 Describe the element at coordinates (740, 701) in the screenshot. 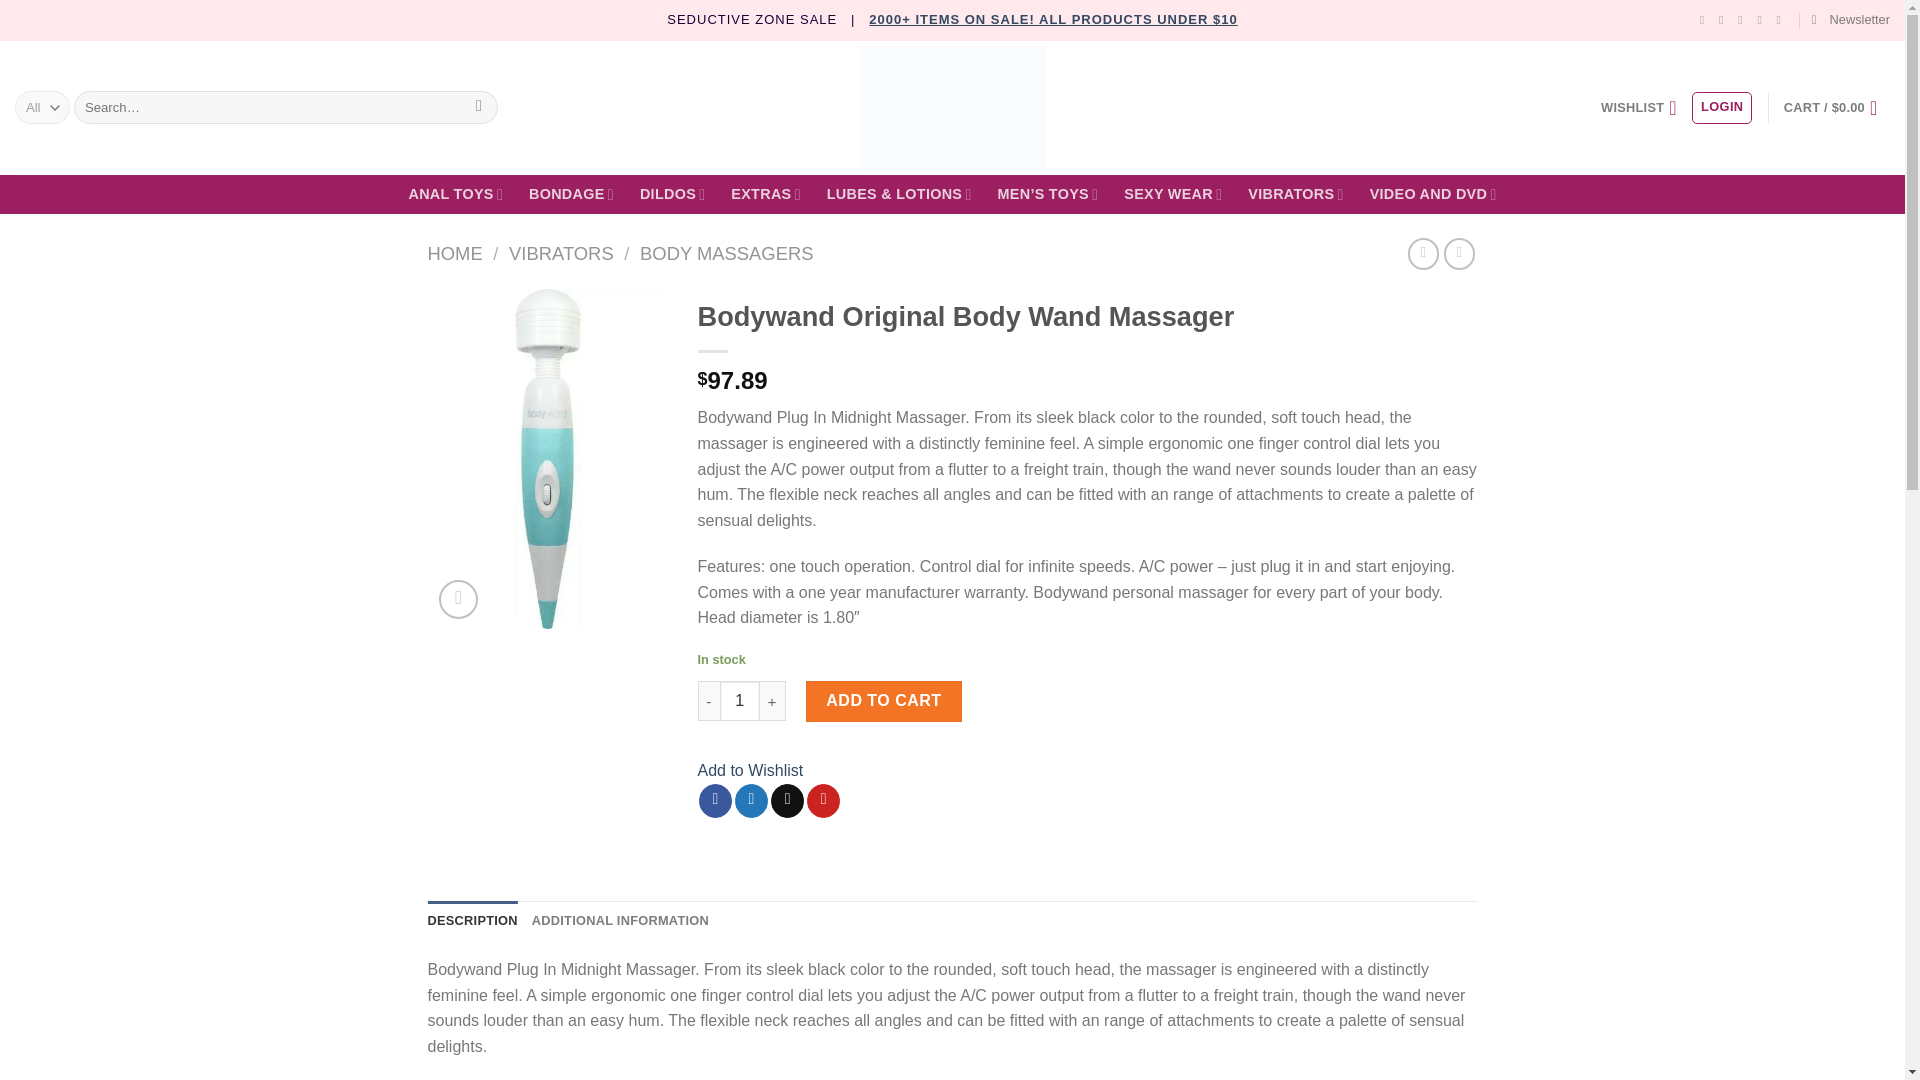

I see `1` at that location.